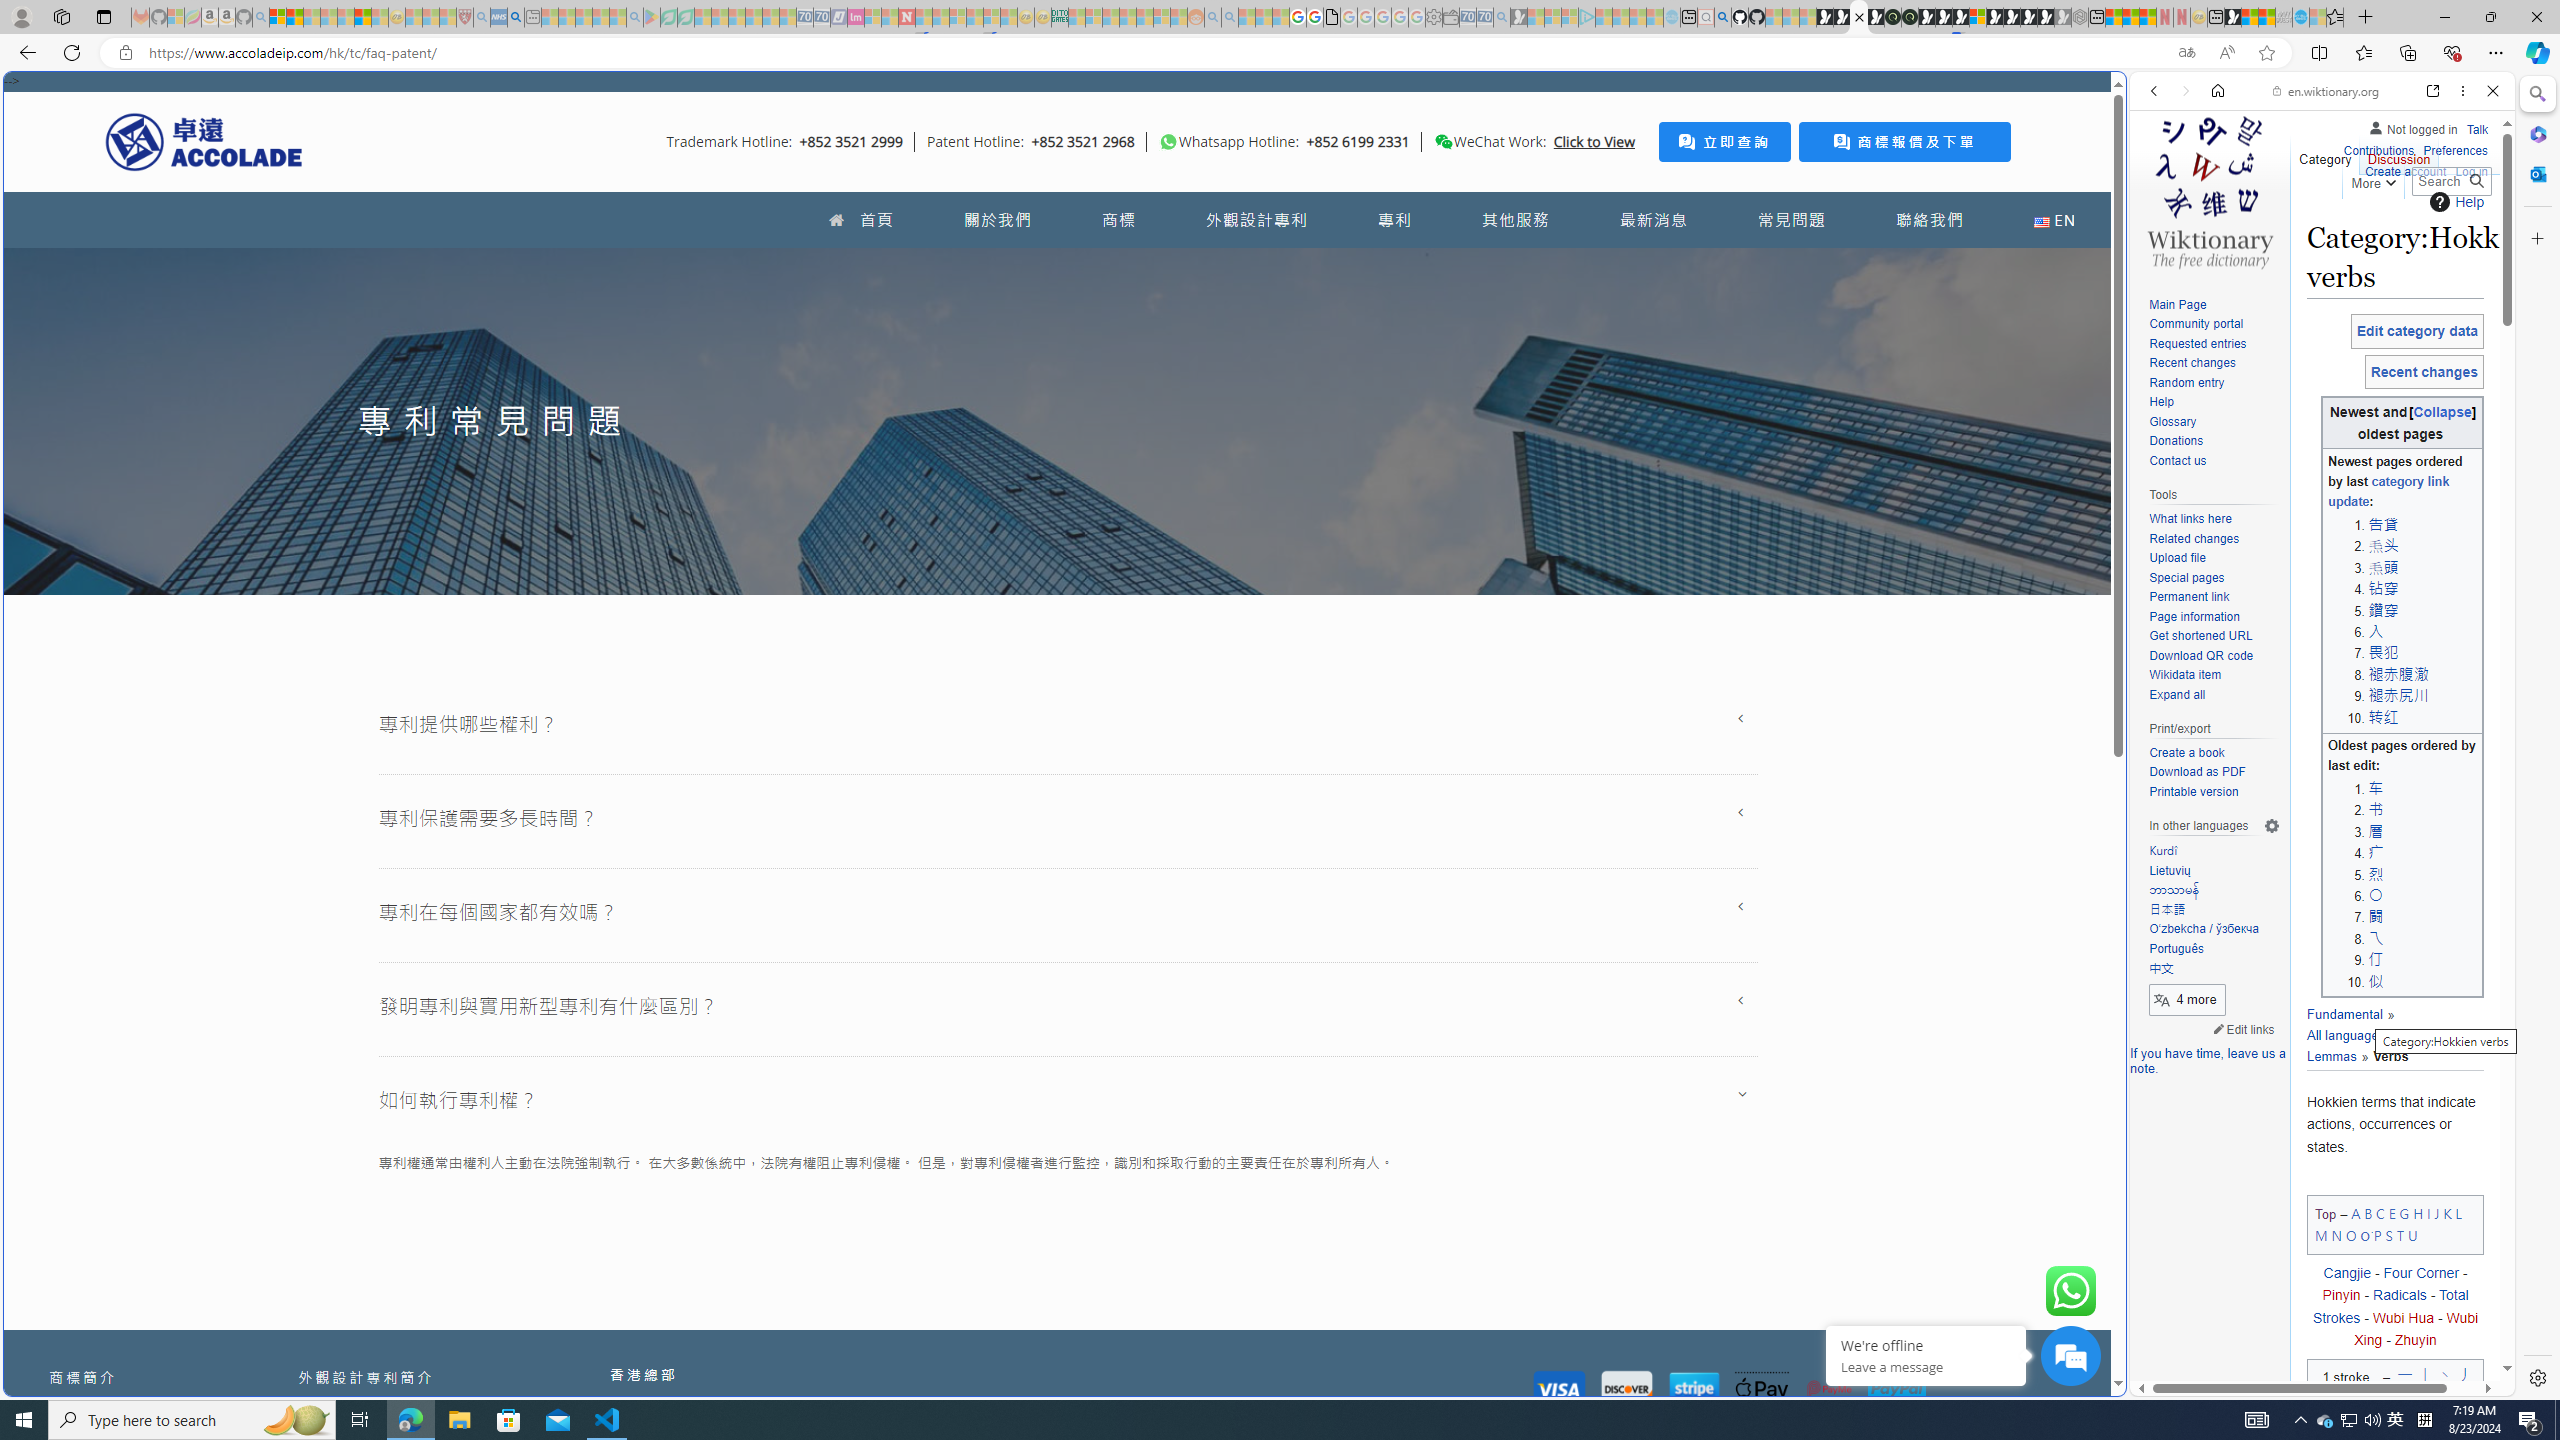  I want to click on Page information, so click(2214, 617).